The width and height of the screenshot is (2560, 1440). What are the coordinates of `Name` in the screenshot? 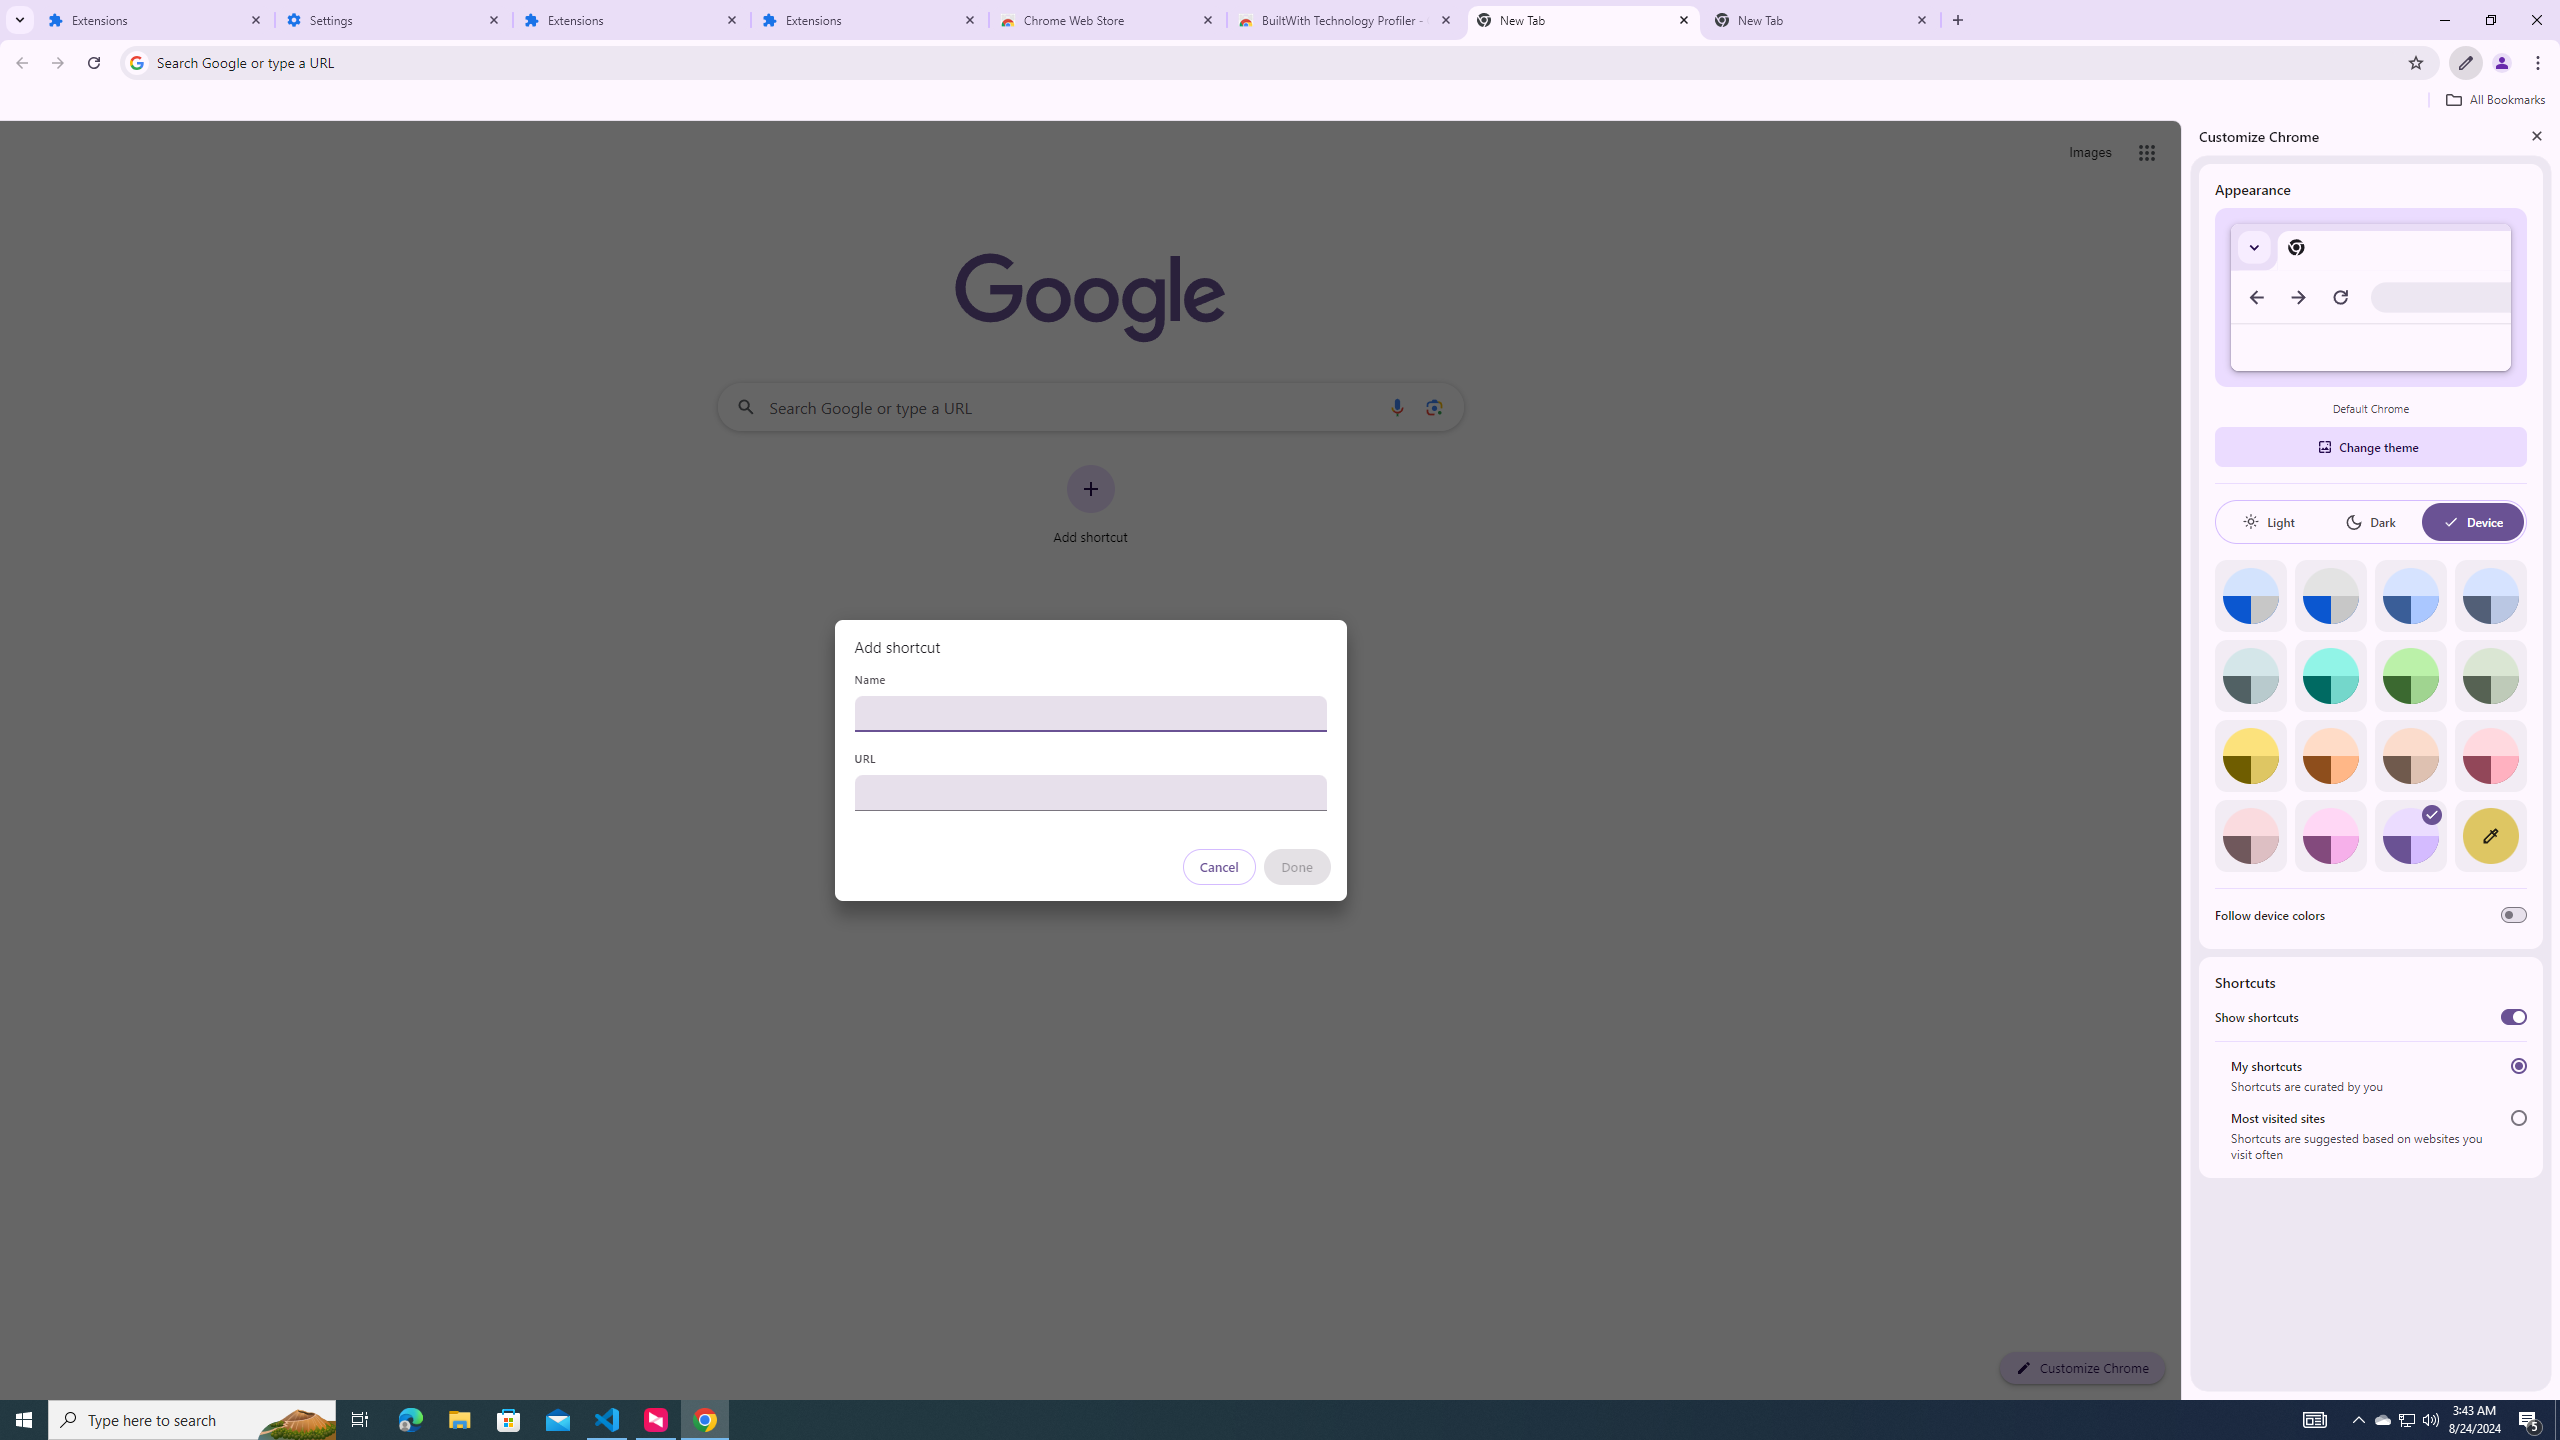 It's located at (1090, 713).